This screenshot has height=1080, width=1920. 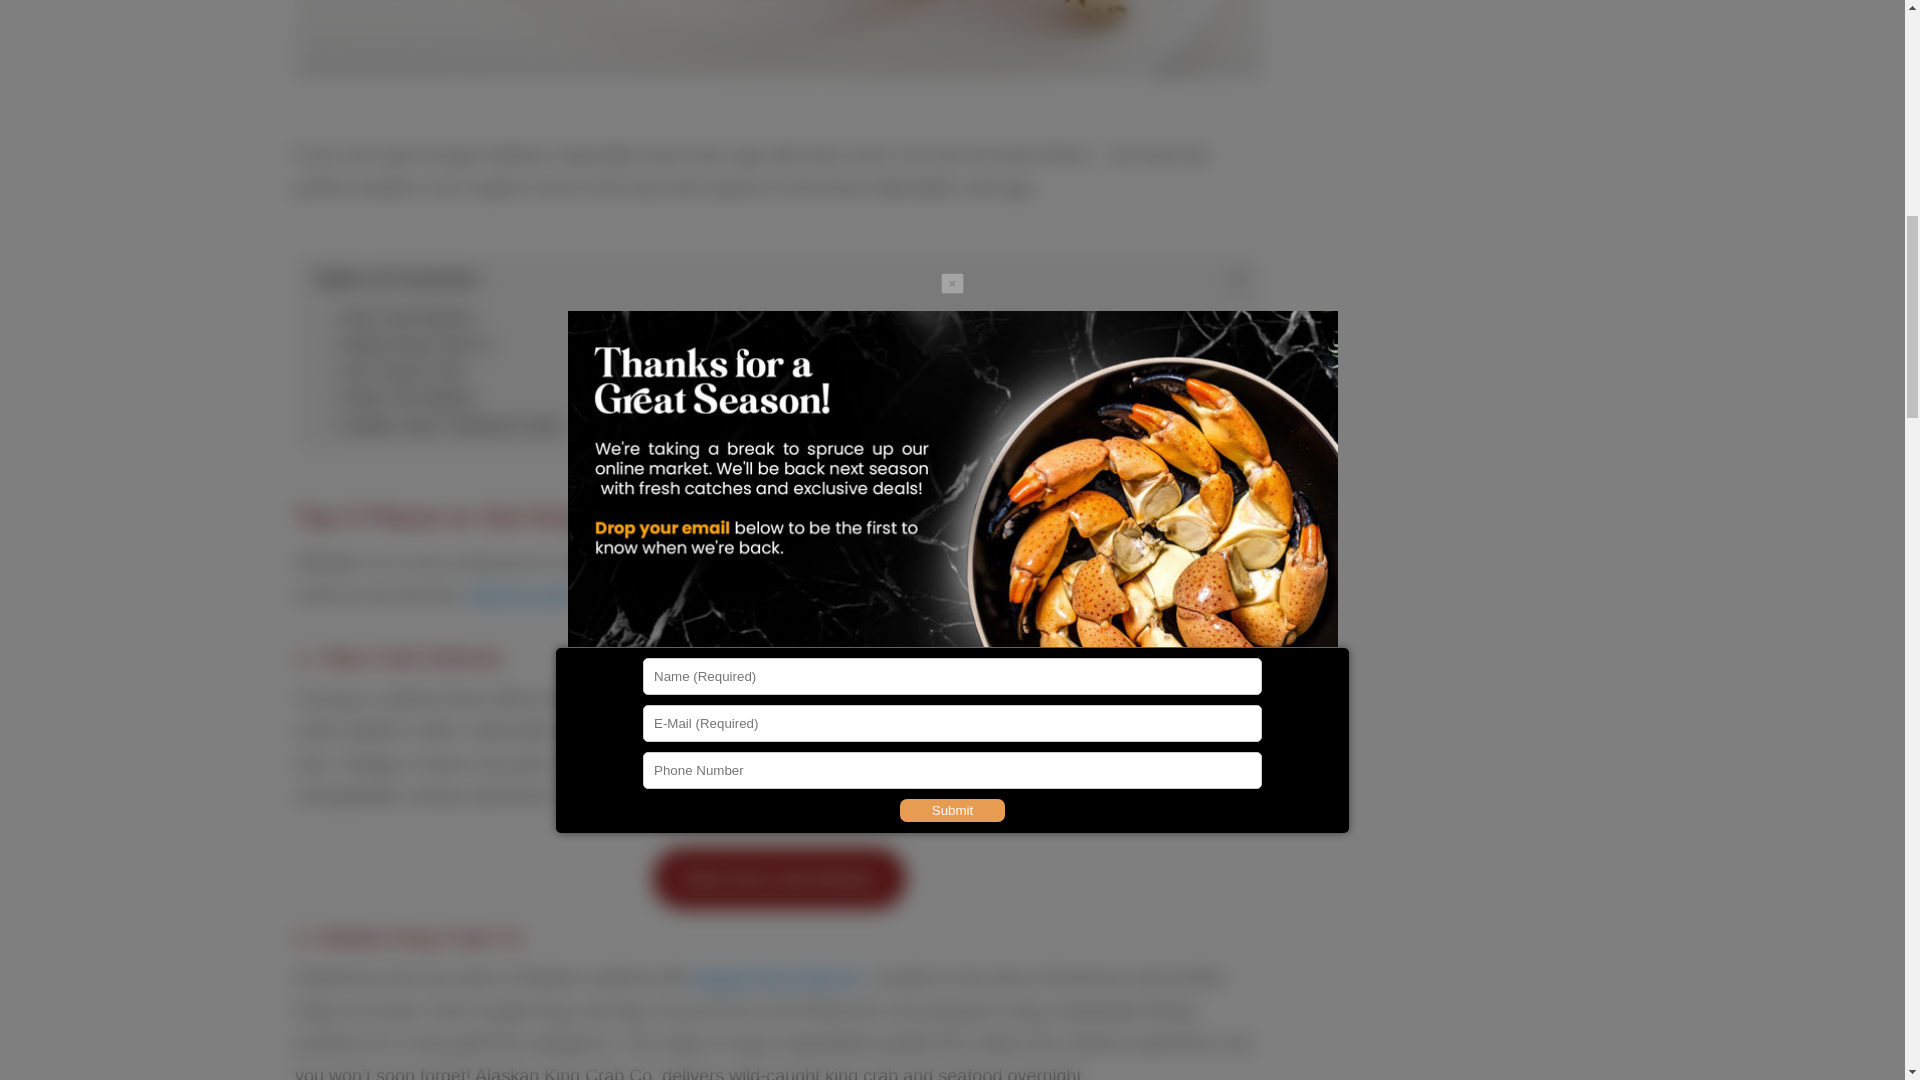 I want to click on Holy Crab Delivery, so click(x=399, y=317).